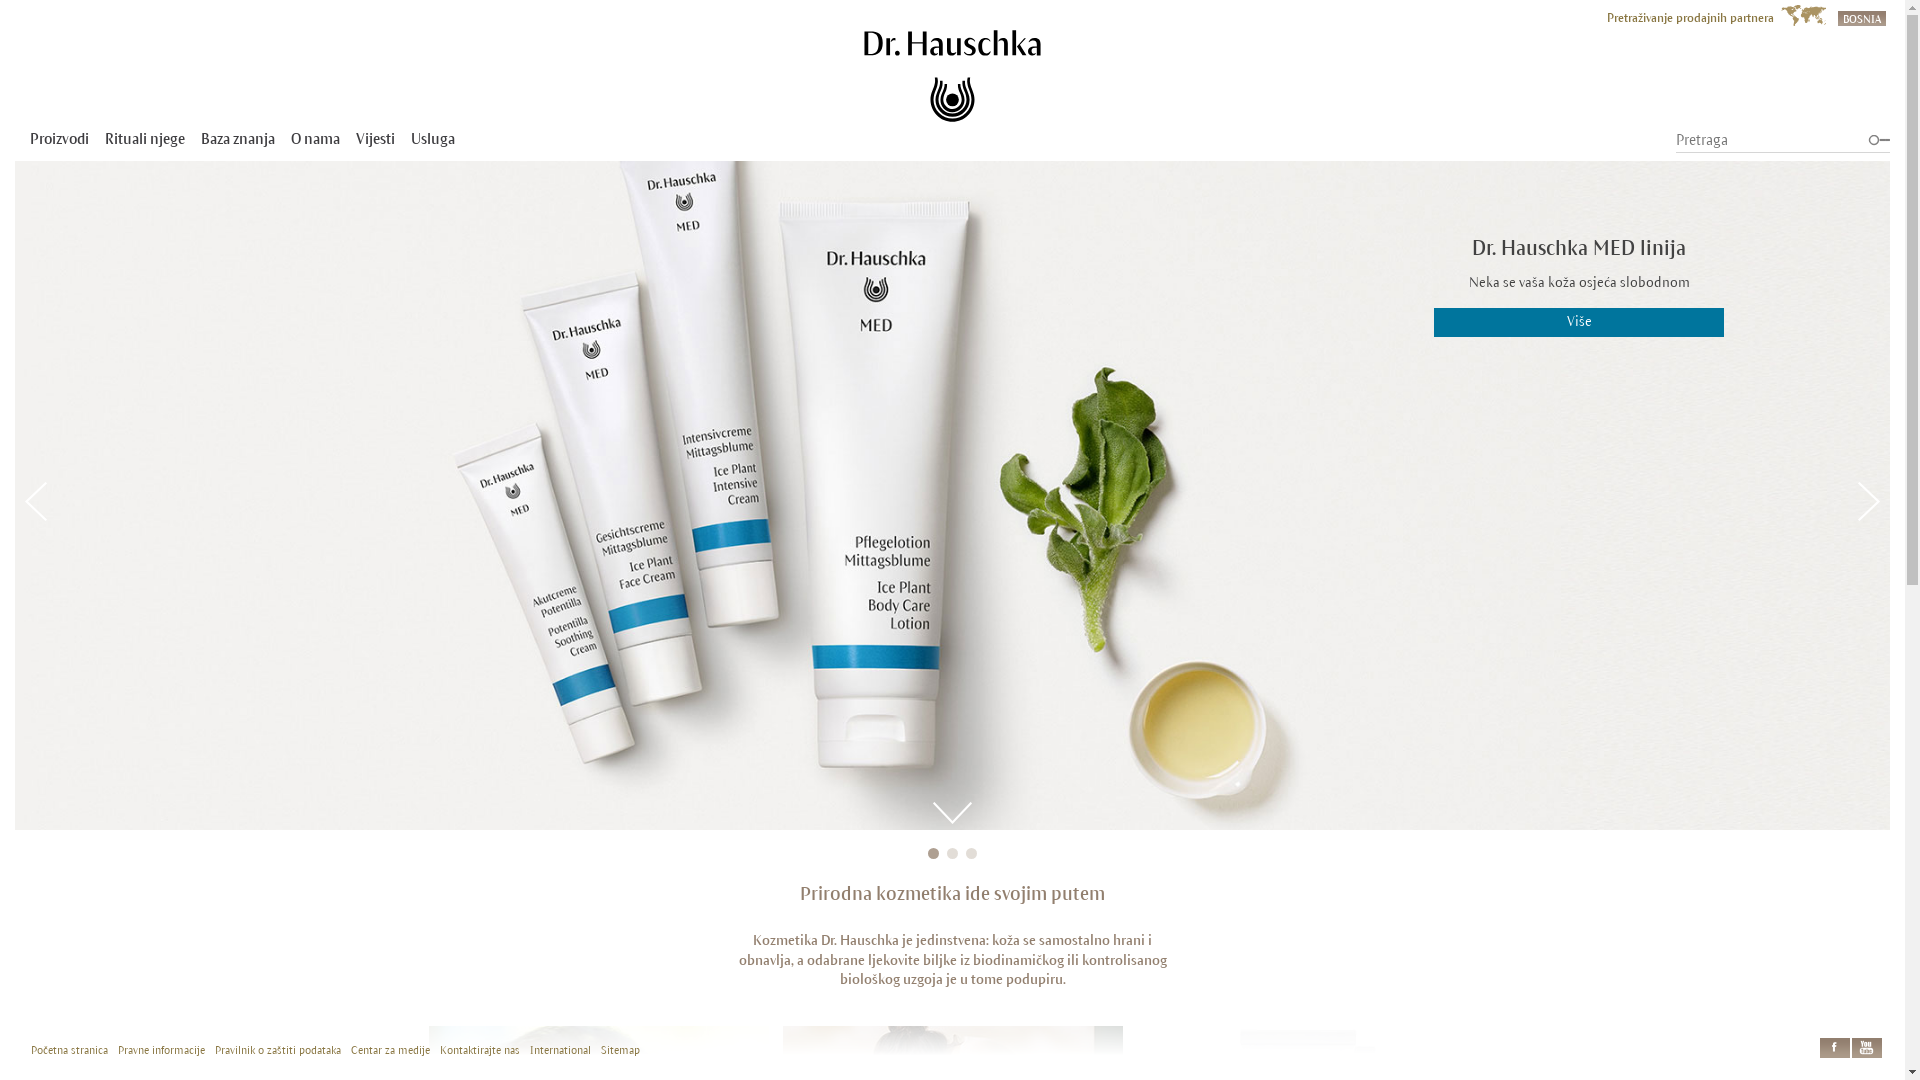 This screenshot has width=1920, height=1080. I want to click on World Map, so click(1804, 16).